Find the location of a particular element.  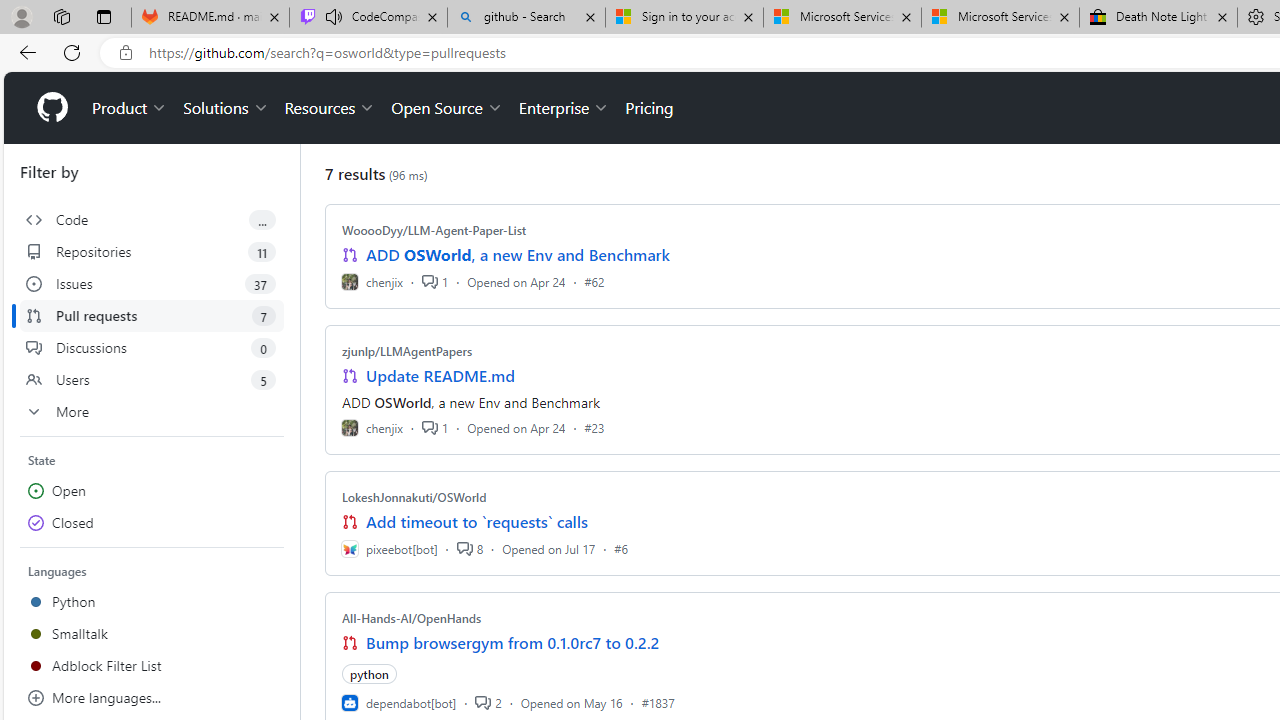

github - Search is located at coordinates (526, 18).